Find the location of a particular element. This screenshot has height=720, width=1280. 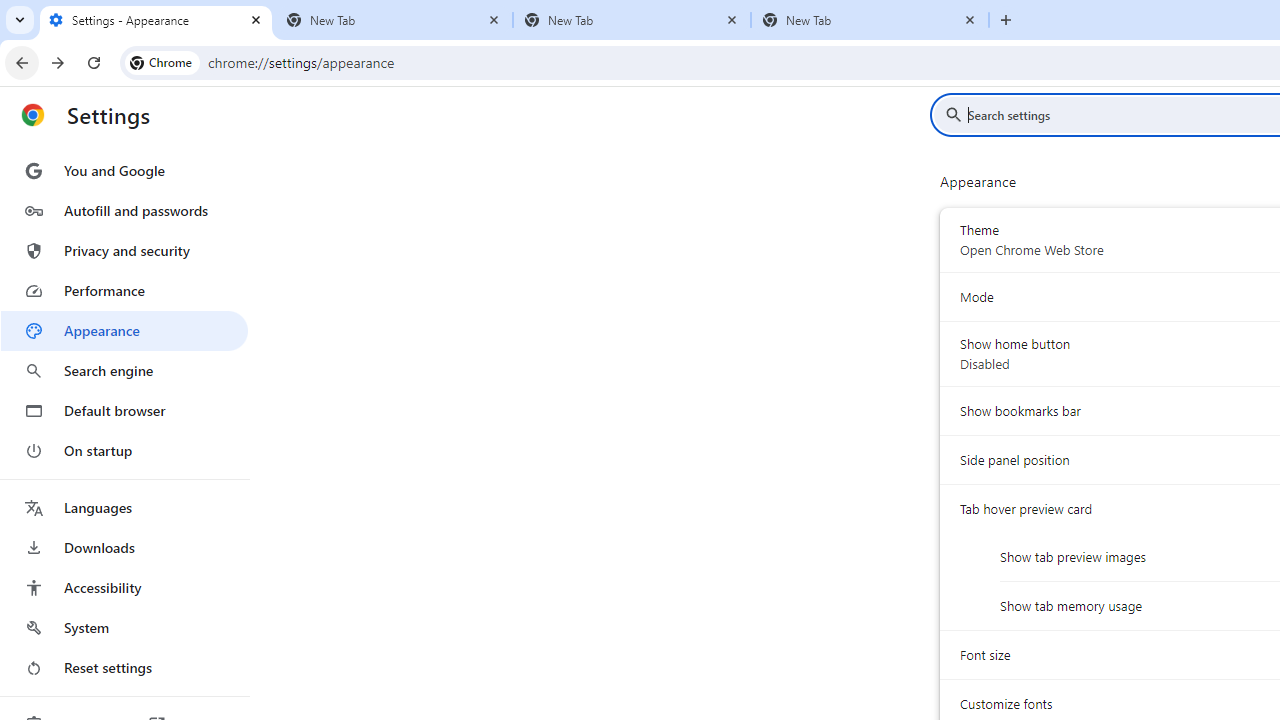

Languages is located at coordinates (124, 508).